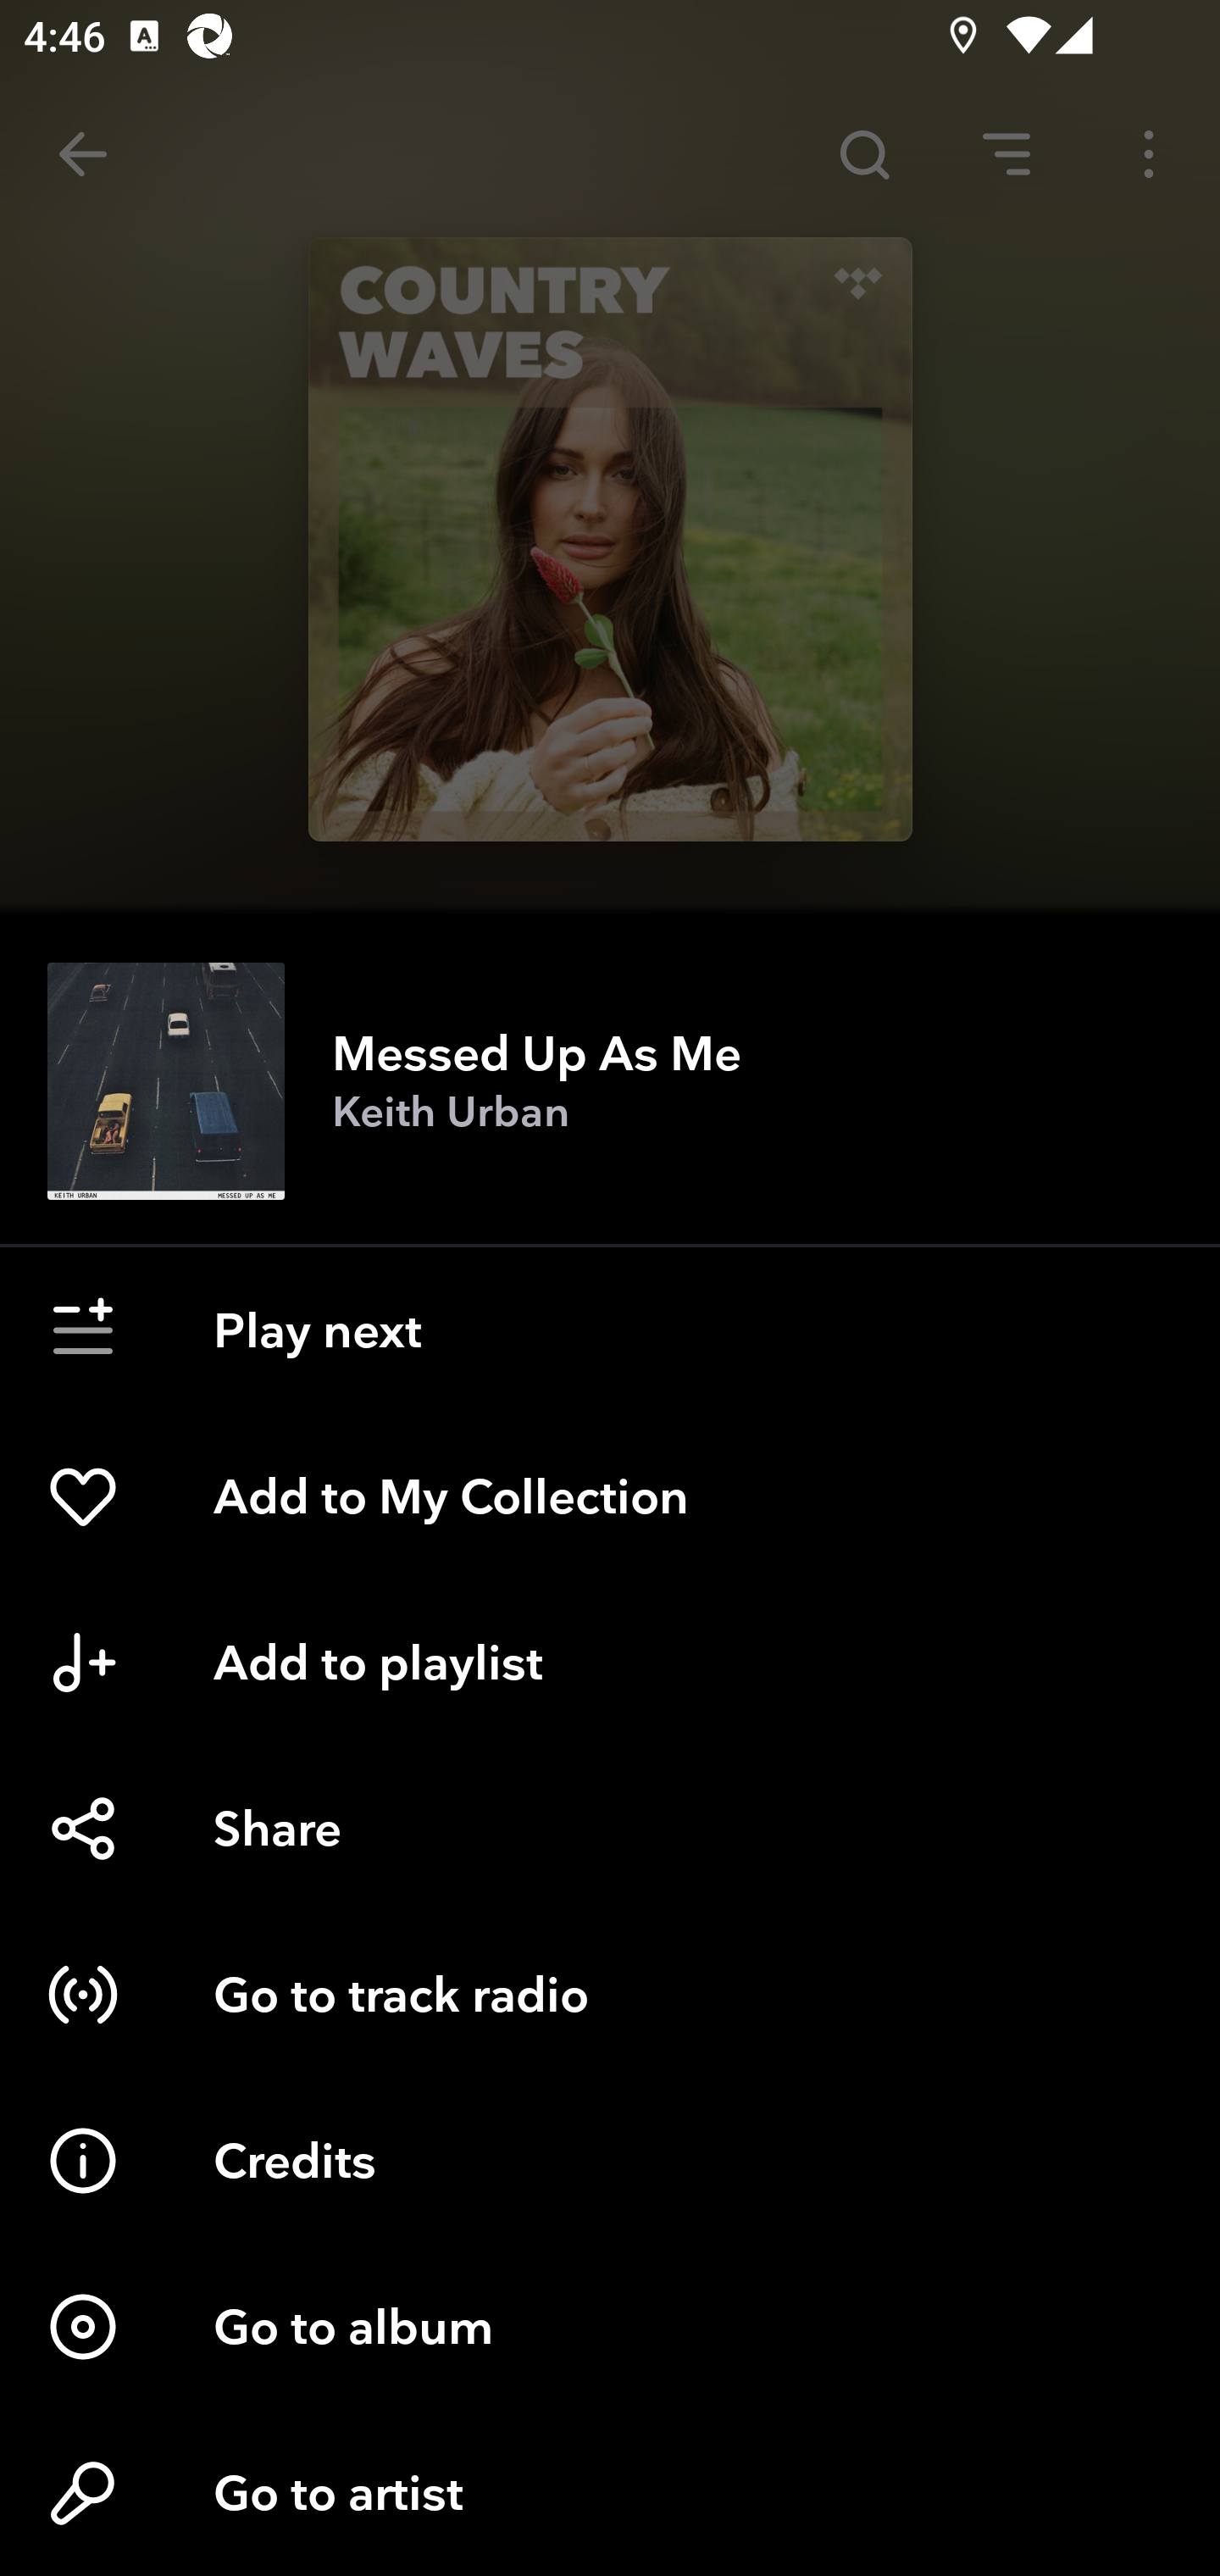 The image size is (1220, 2576). Describe the element at coordinates (610, 2493) in the screenshot. I see `Go to artist` at that location.